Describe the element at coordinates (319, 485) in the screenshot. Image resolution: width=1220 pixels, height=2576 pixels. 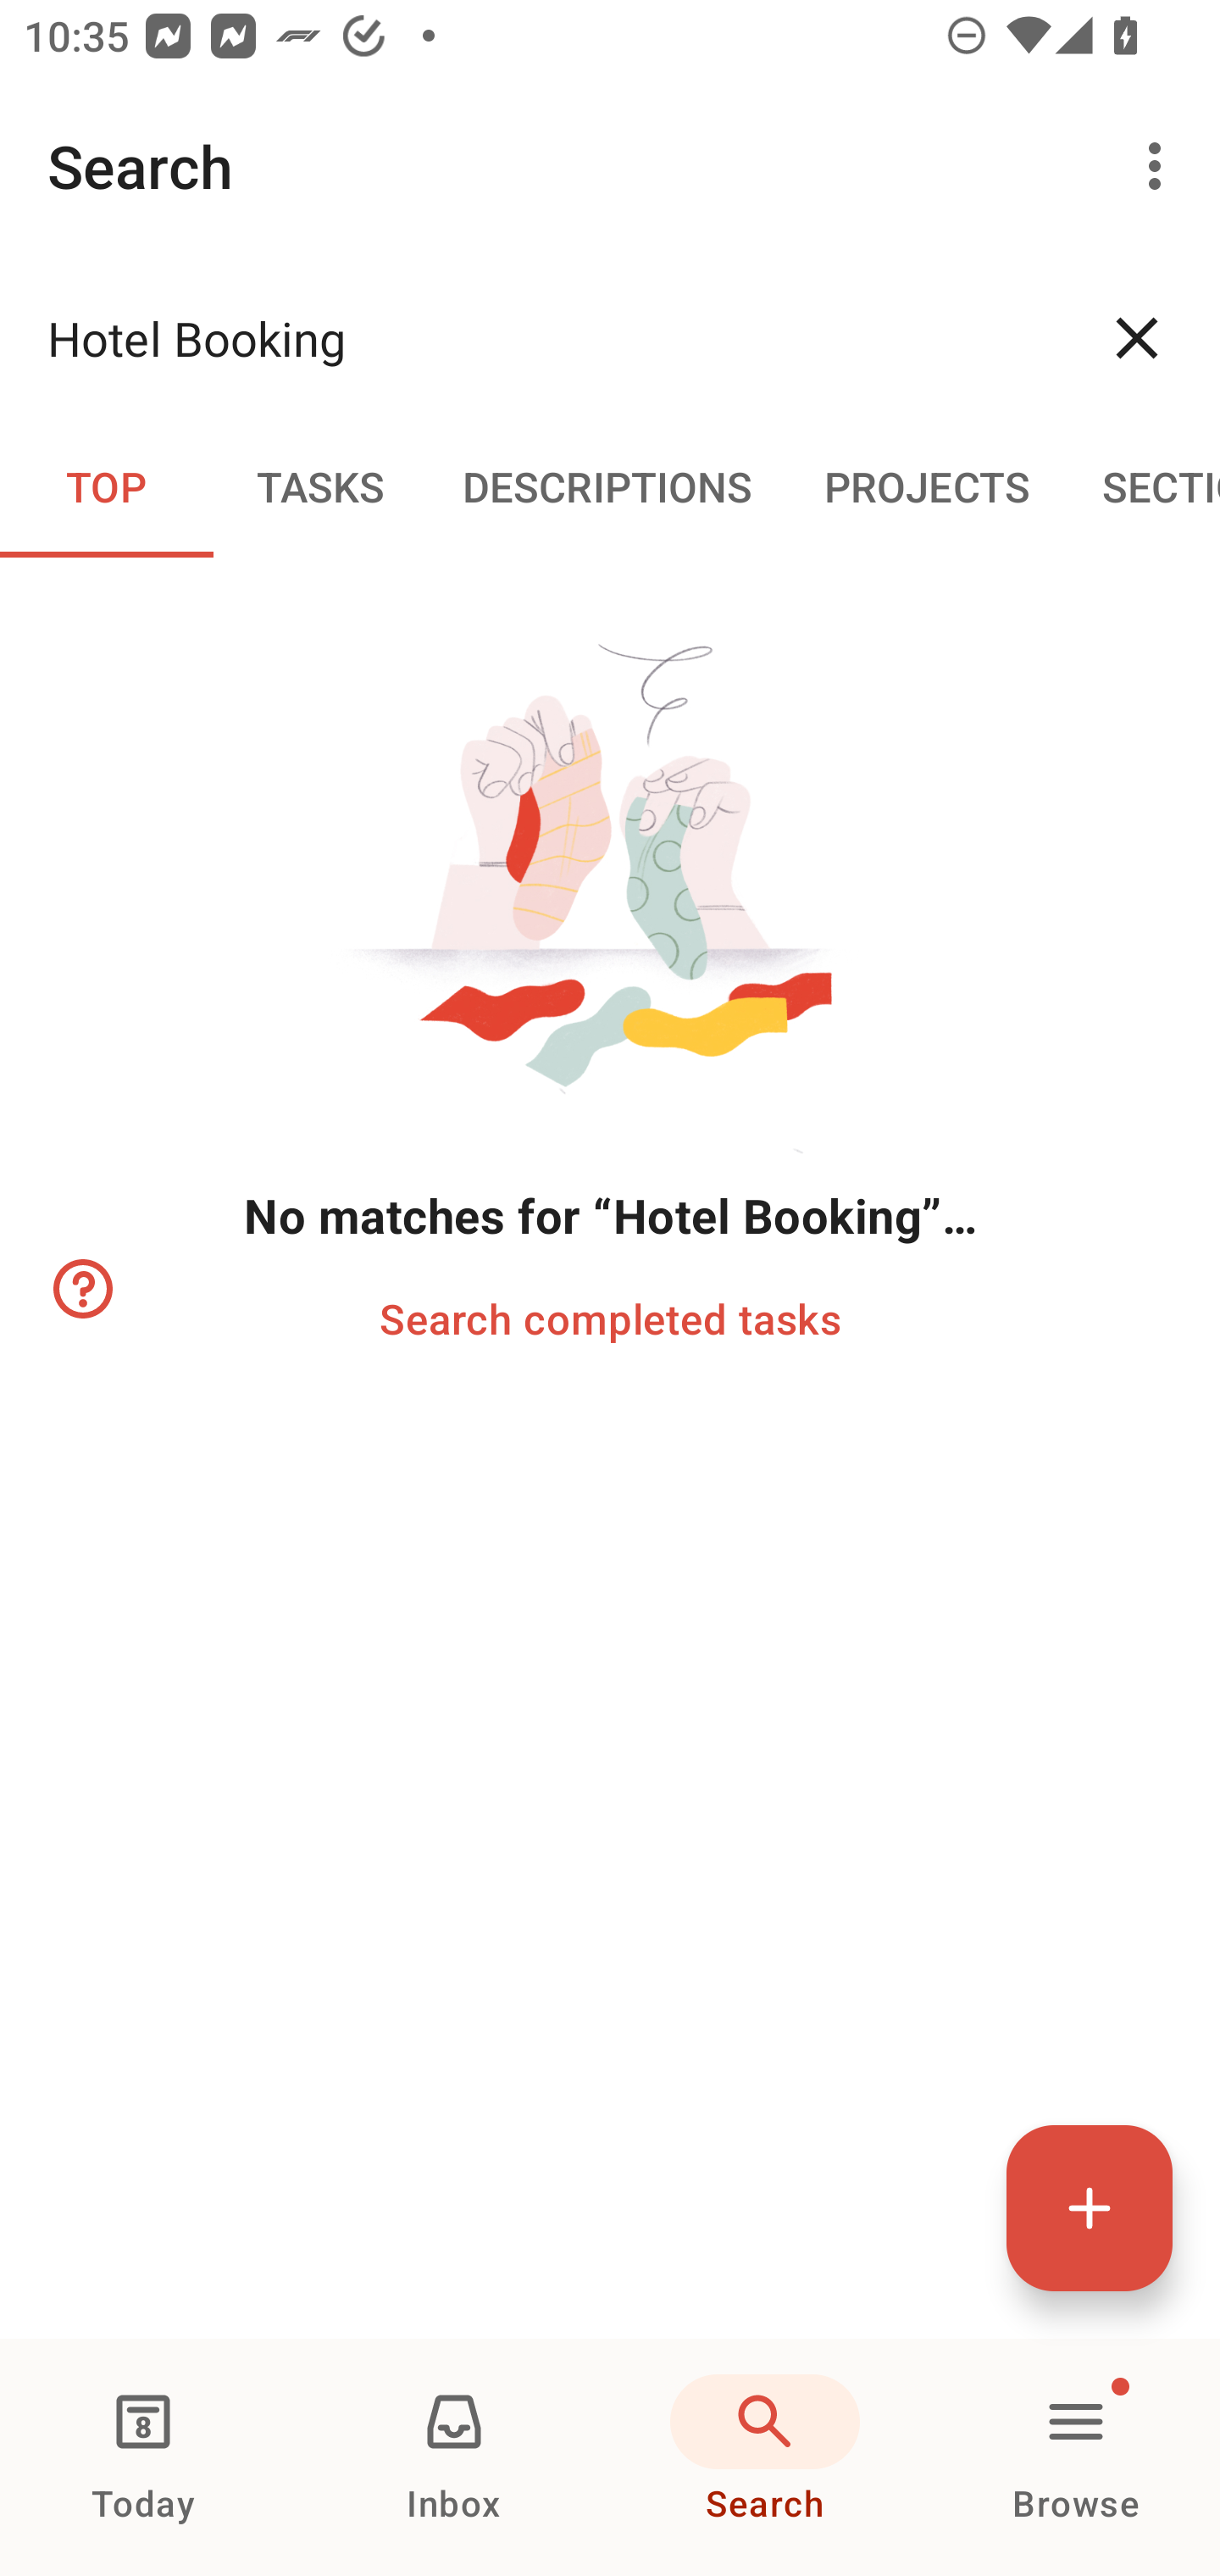
I see `Tasks TASKS` at that location.